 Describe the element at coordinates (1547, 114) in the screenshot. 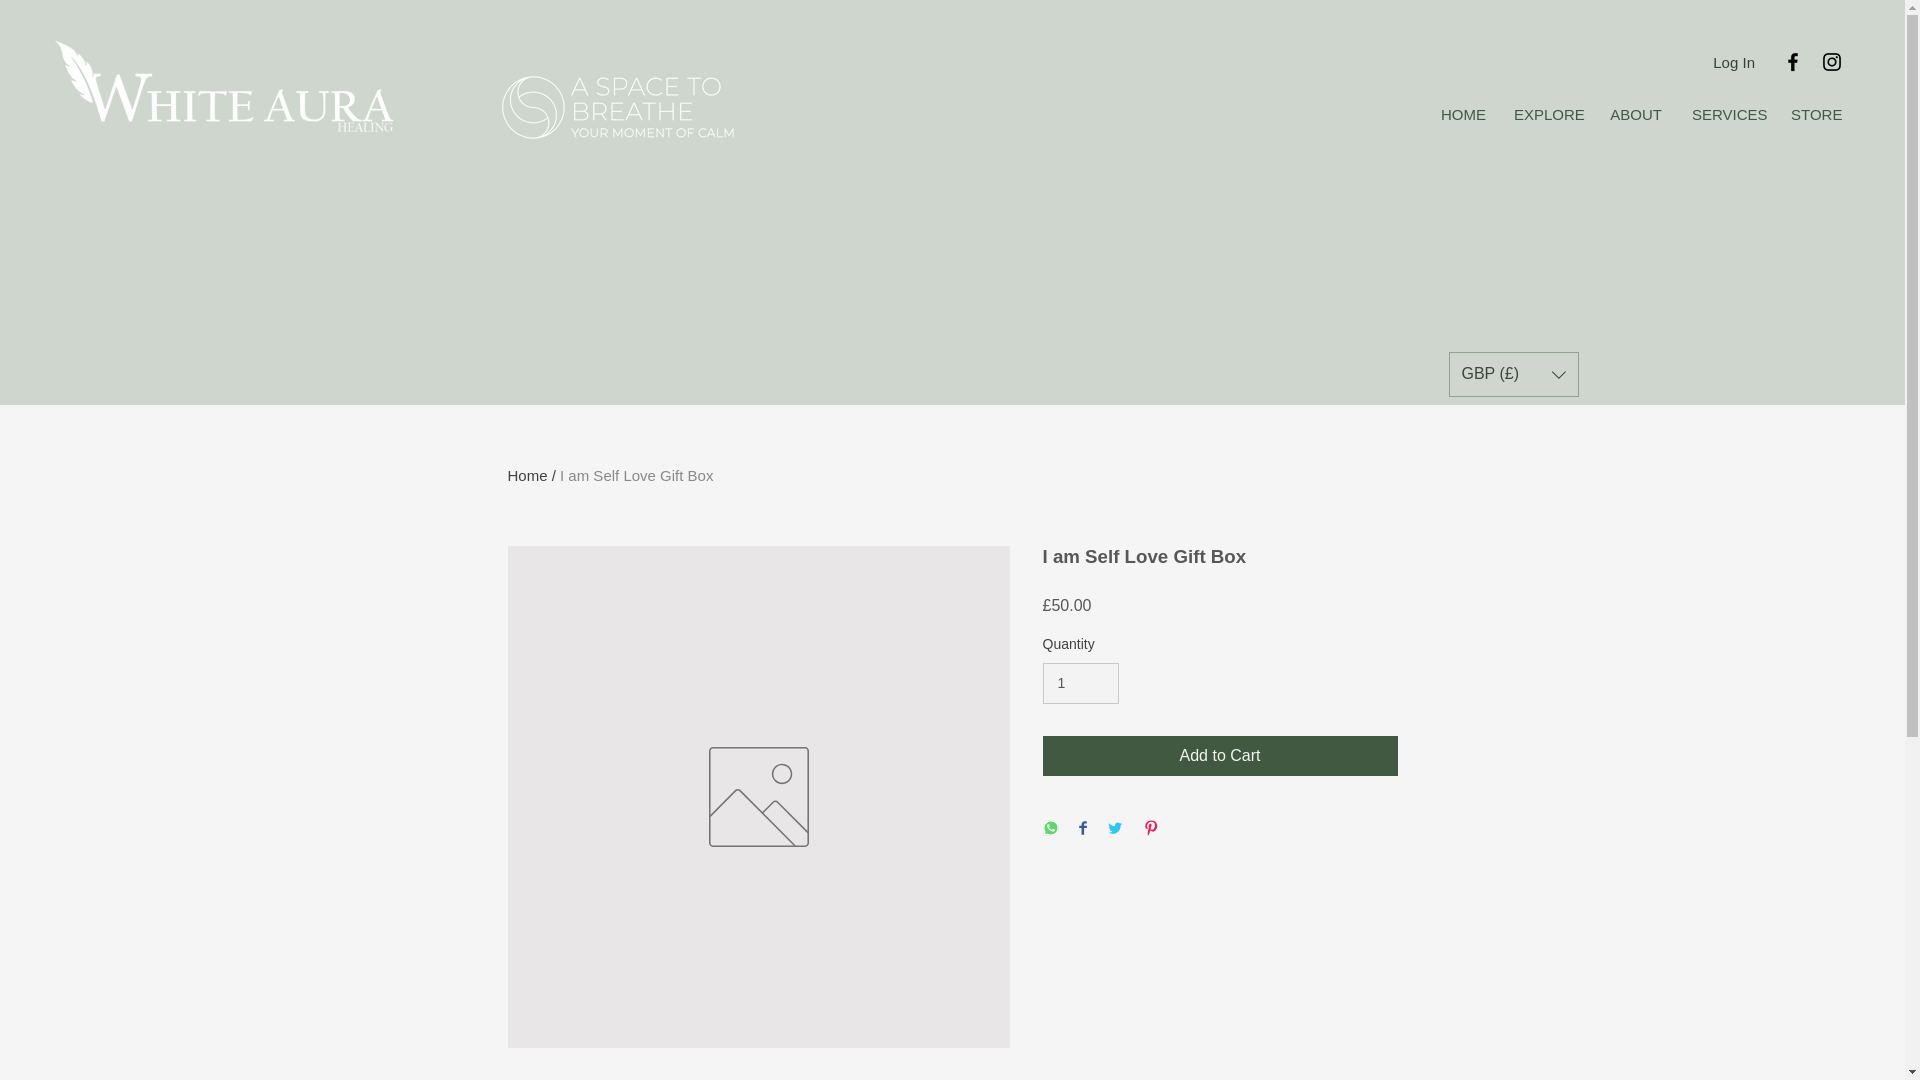

I see `EXPLORE` at that location.